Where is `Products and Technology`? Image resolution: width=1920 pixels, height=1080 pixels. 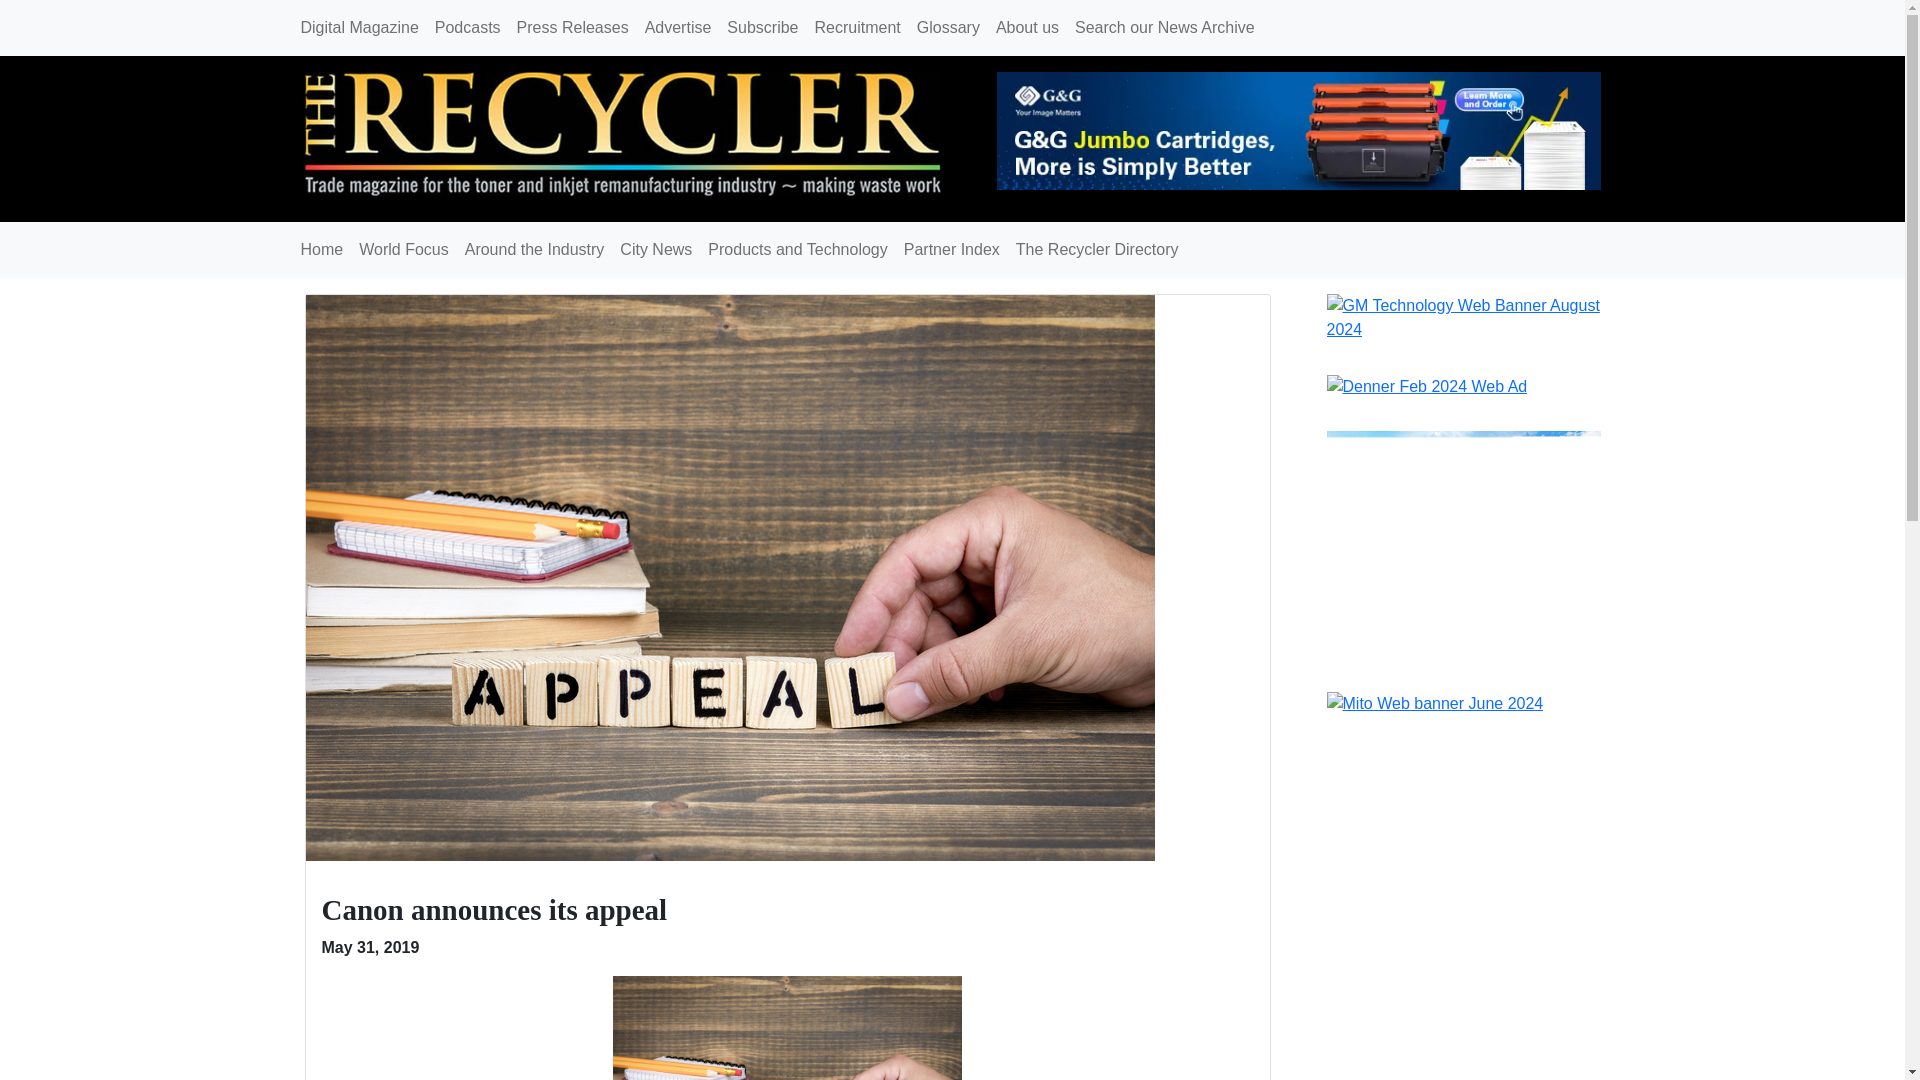 Products and Technology is located at coordinates (797, 250).